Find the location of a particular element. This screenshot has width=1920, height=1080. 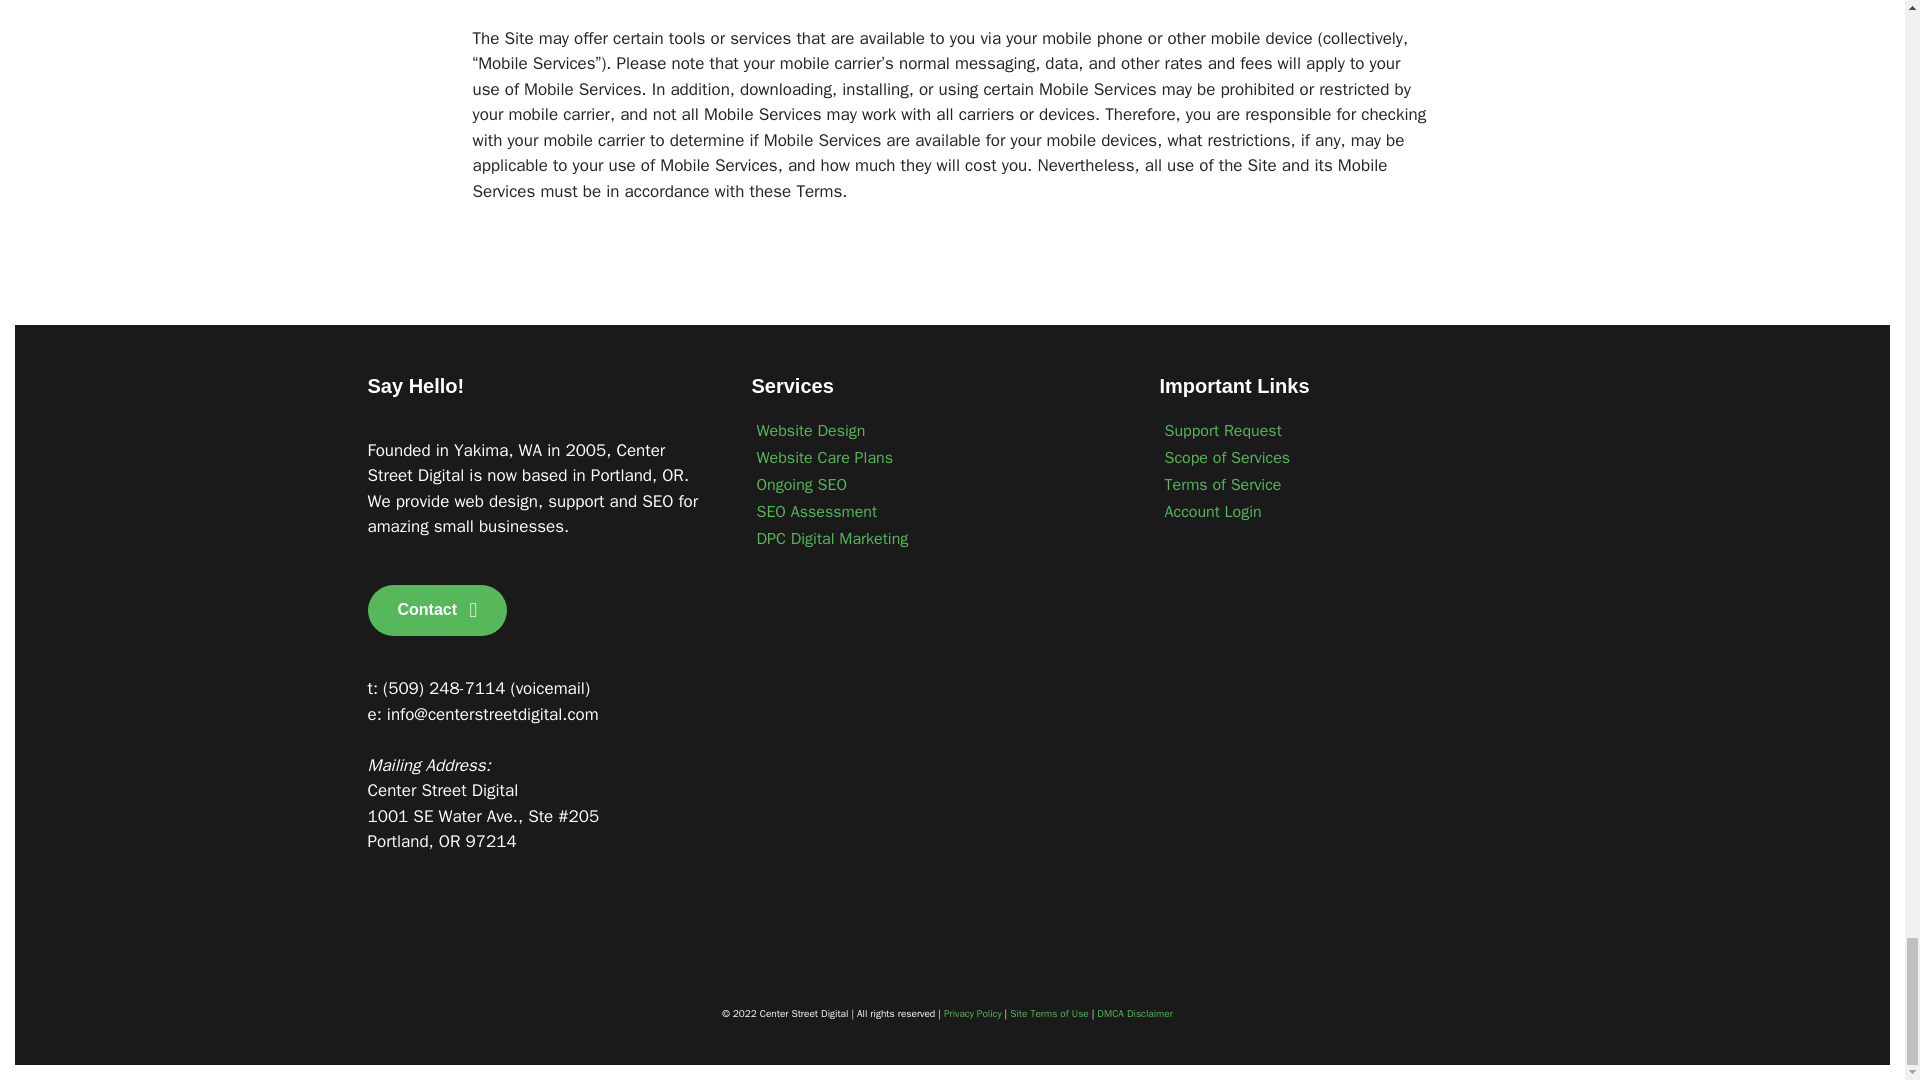

DMCA Disclaimer is located at coordinates (1134, 1012).